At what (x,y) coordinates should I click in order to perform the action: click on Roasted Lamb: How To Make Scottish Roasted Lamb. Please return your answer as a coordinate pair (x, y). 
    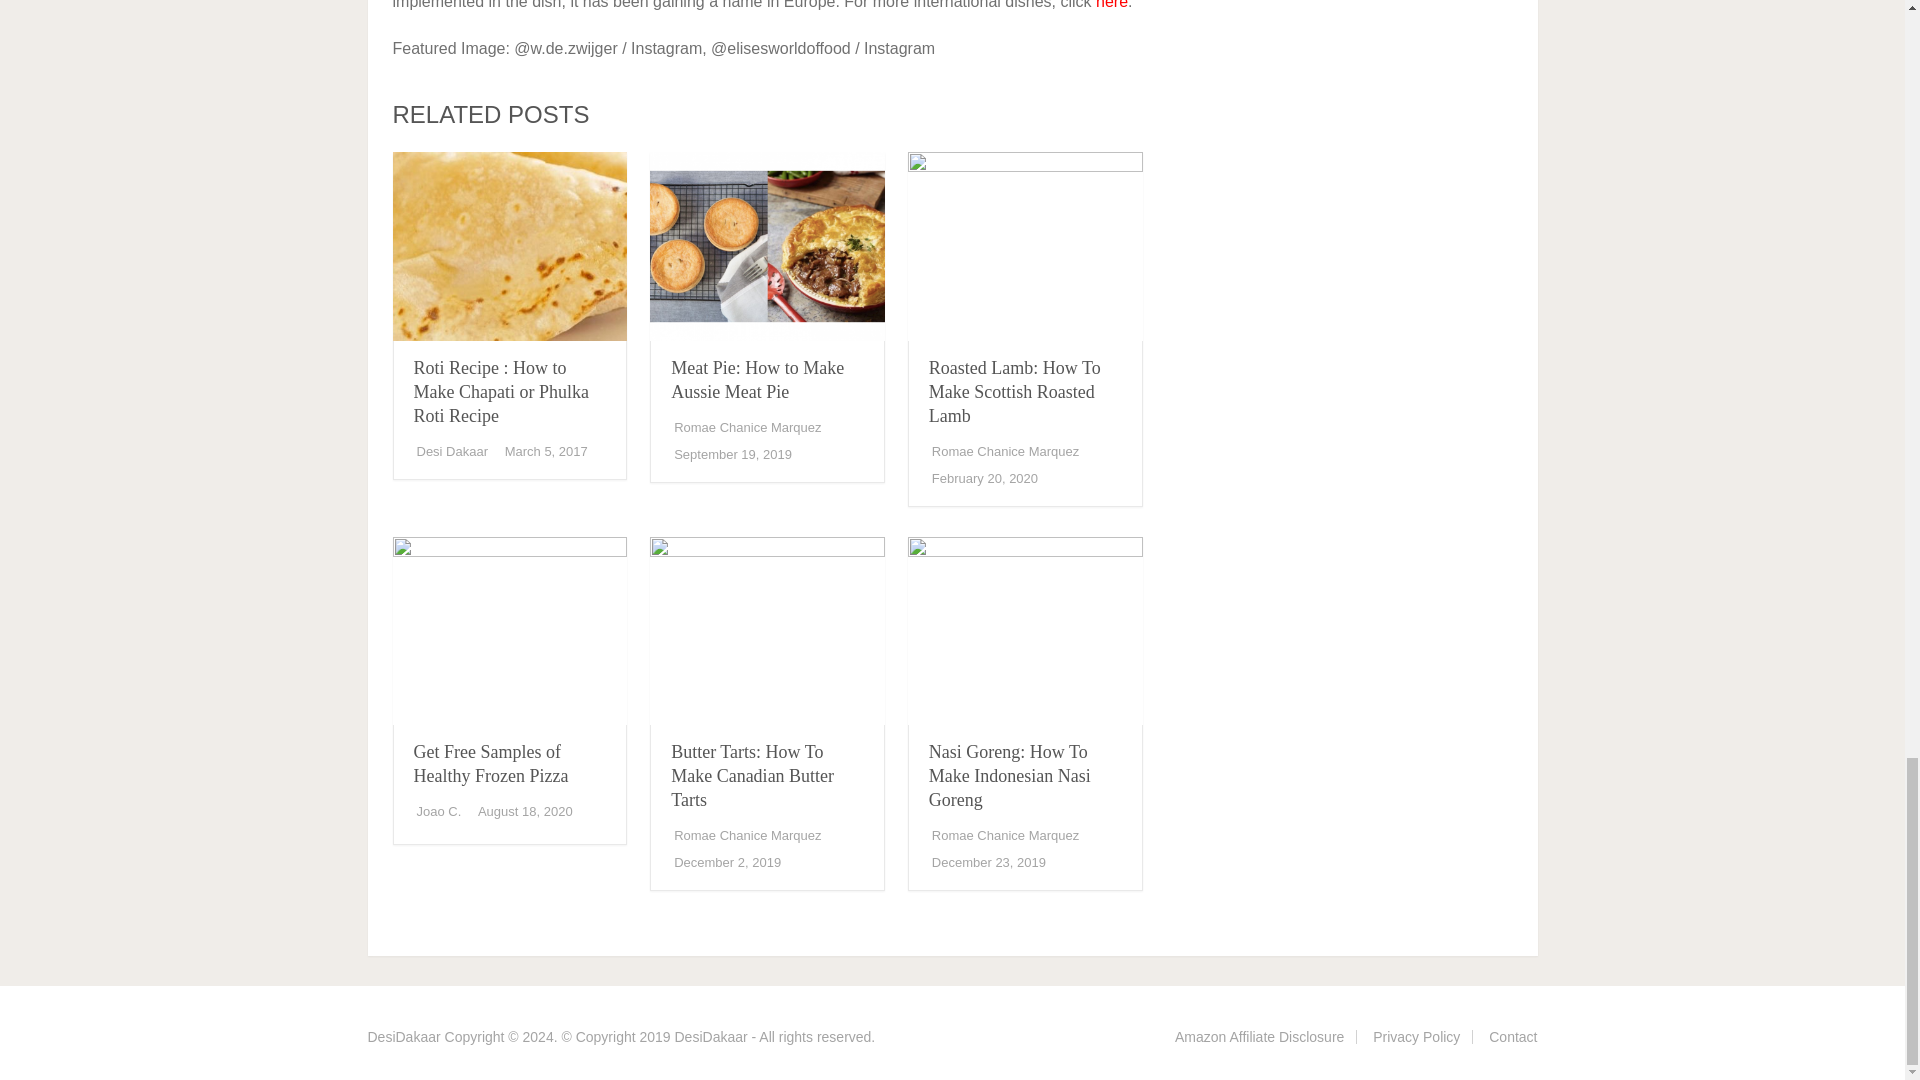
    Looking at the image, I should click on (1014, 391).